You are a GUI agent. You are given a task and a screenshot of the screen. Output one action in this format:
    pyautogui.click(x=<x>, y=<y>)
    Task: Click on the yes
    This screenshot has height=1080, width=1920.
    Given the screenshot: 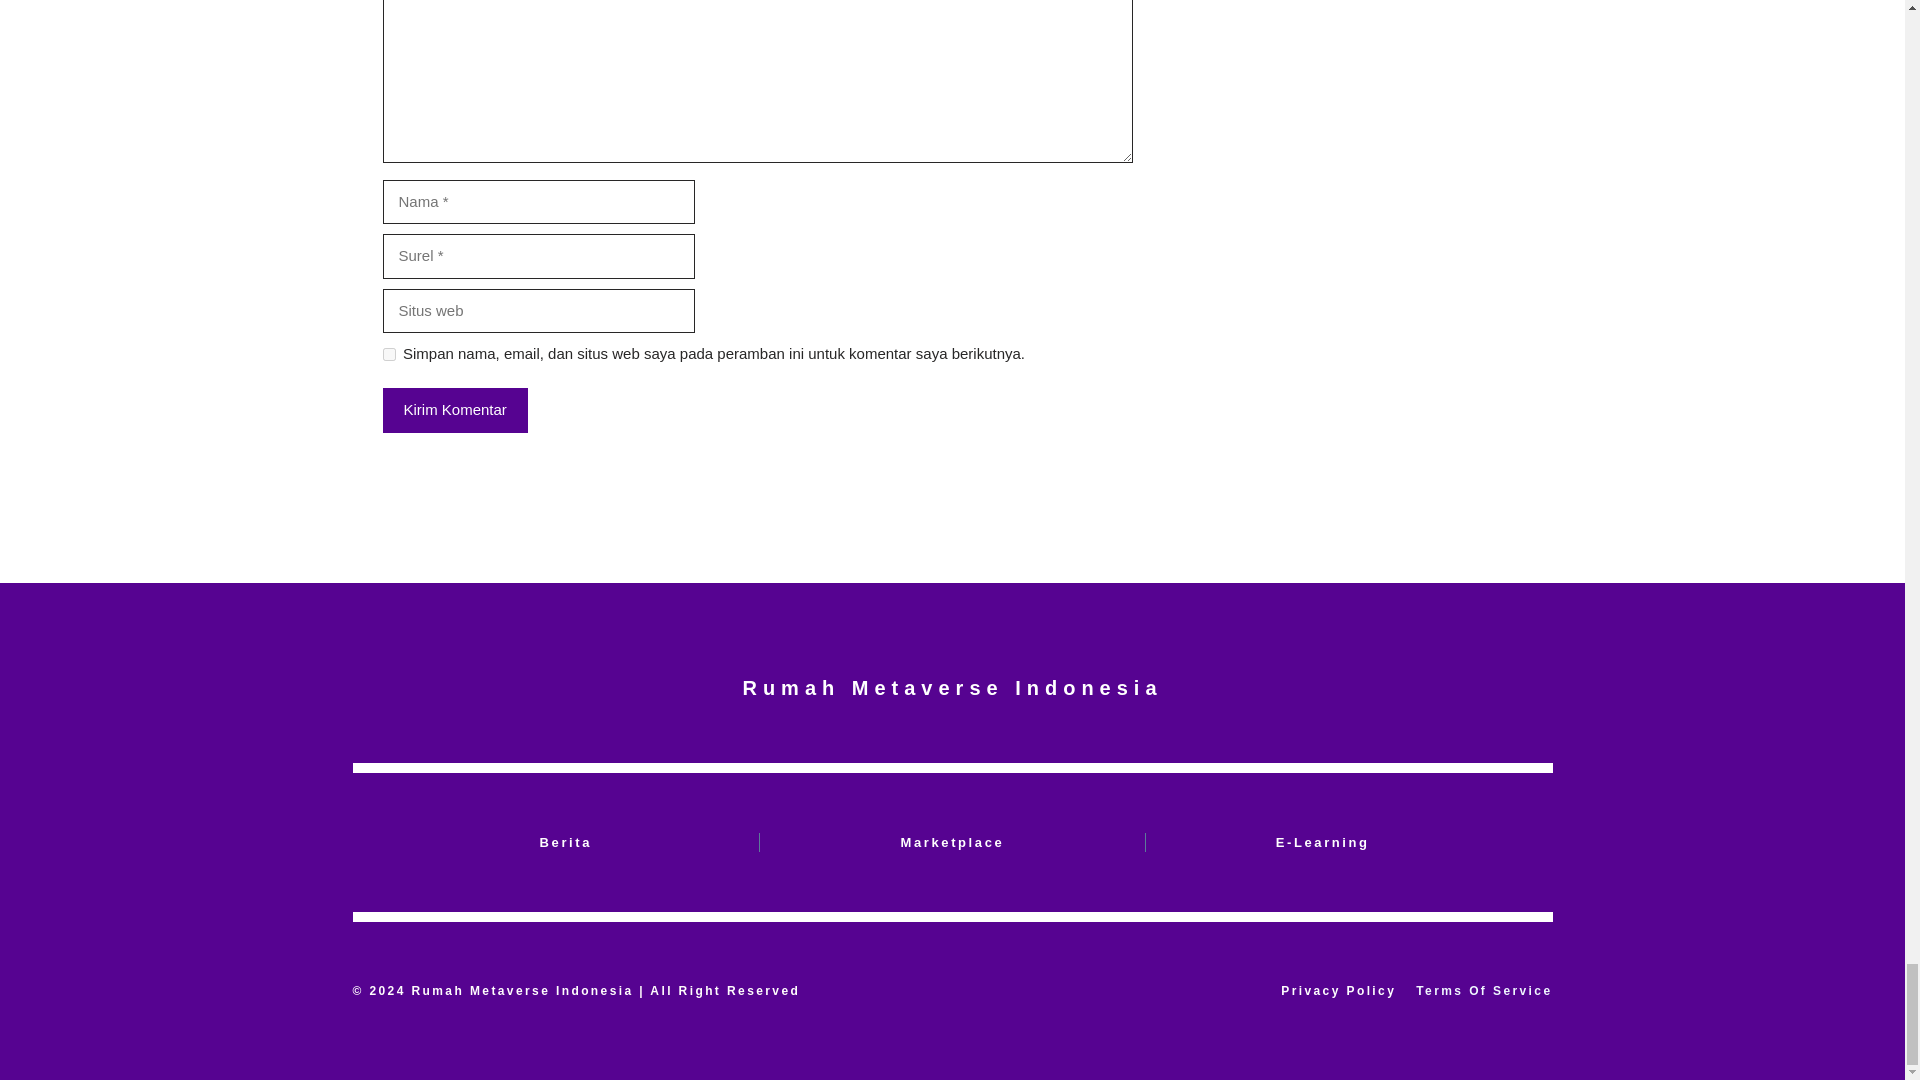 What is the action you would take?
    pyautogui.click(x=388, y=354)
    